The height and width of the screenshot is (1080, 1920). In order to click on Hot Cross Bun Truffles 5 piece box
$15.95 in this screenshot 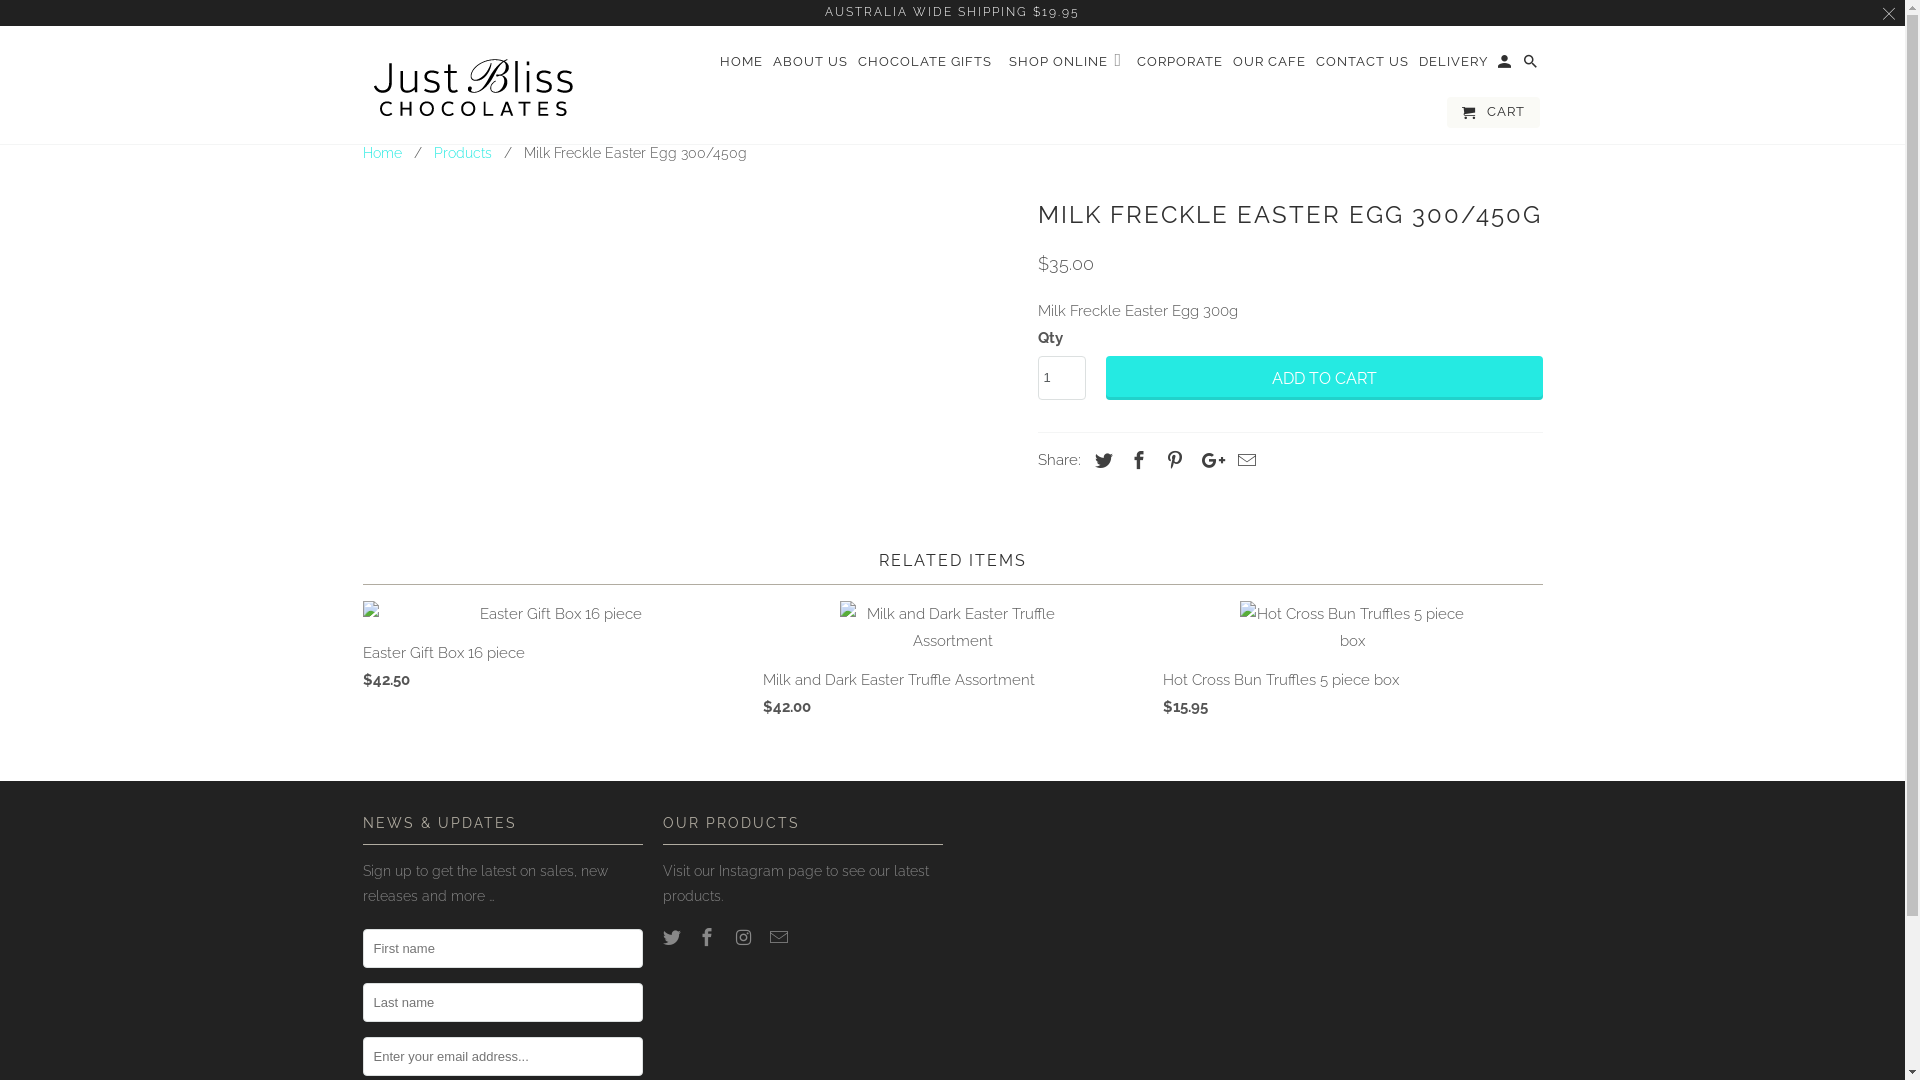, I will do `click(1352, 664)`.